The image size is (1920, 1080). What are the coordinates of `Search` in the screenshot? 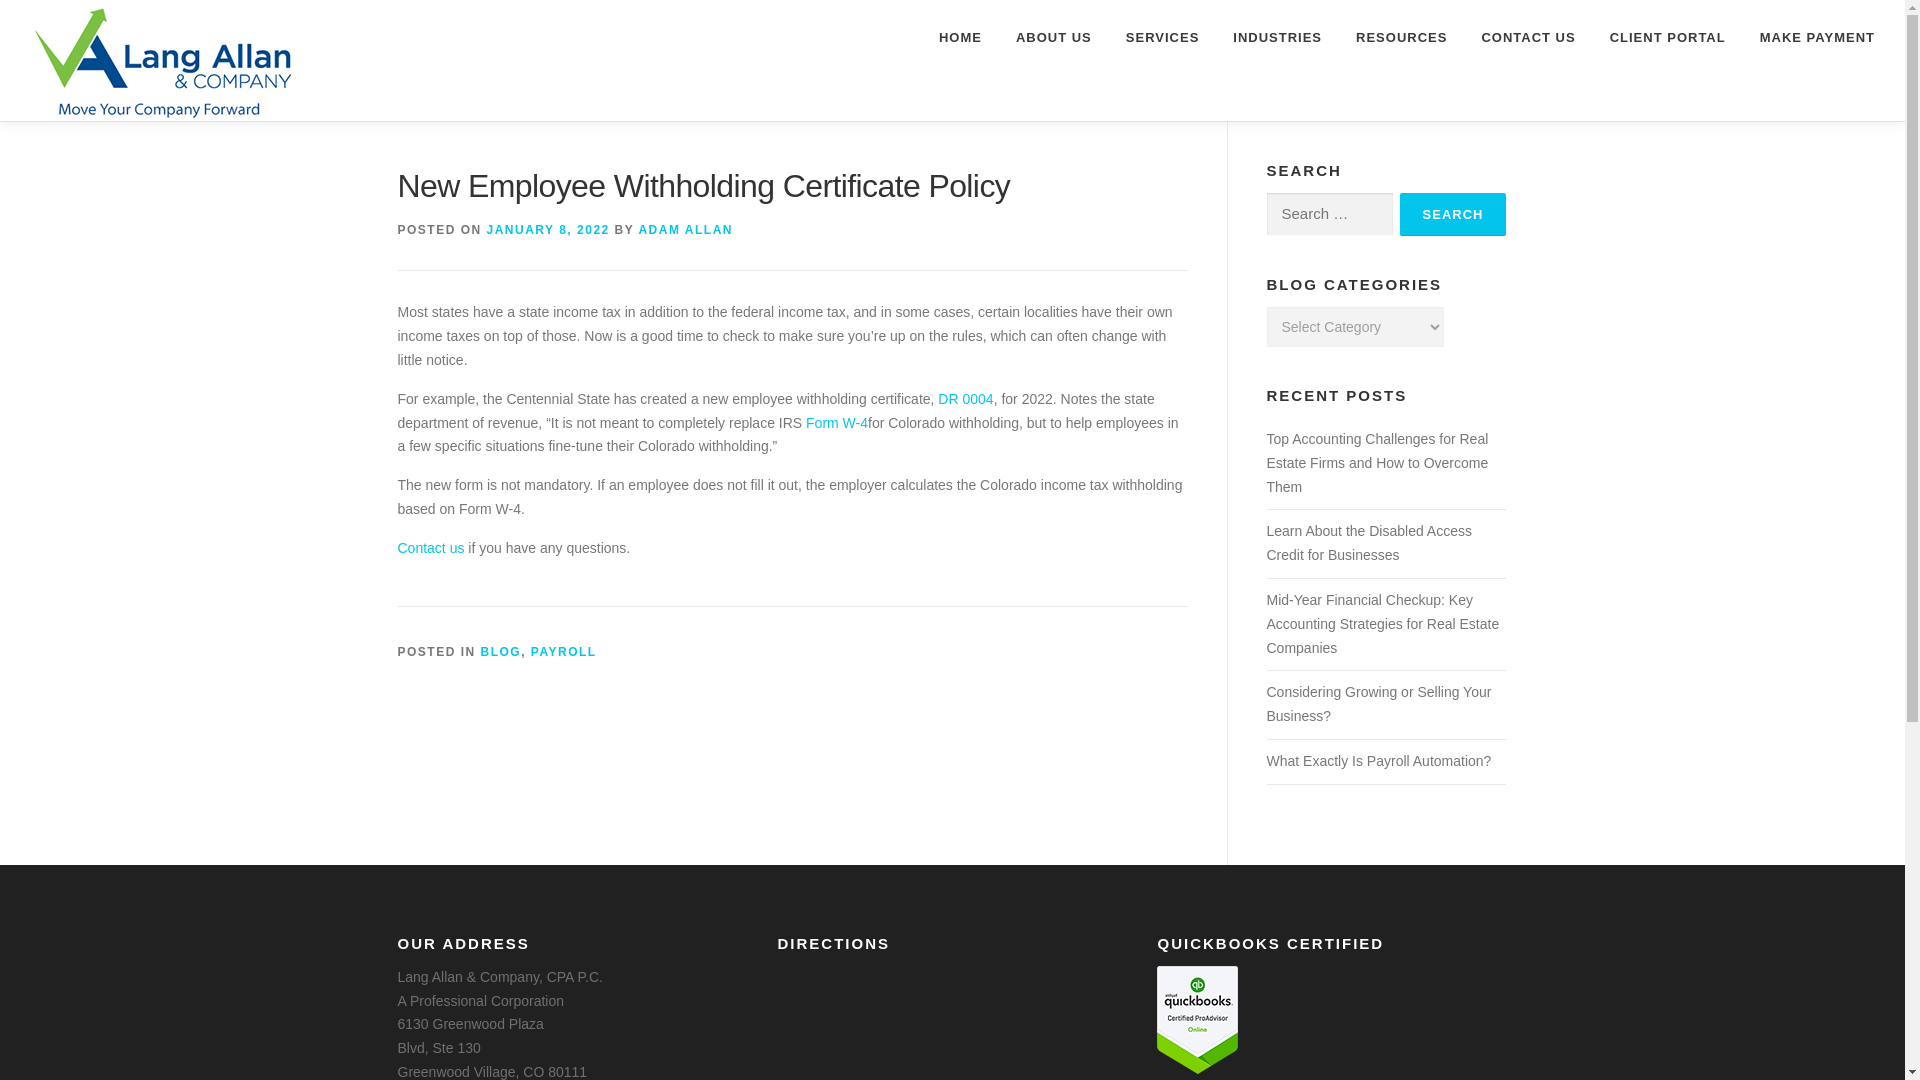 It's located at (1453, 214).